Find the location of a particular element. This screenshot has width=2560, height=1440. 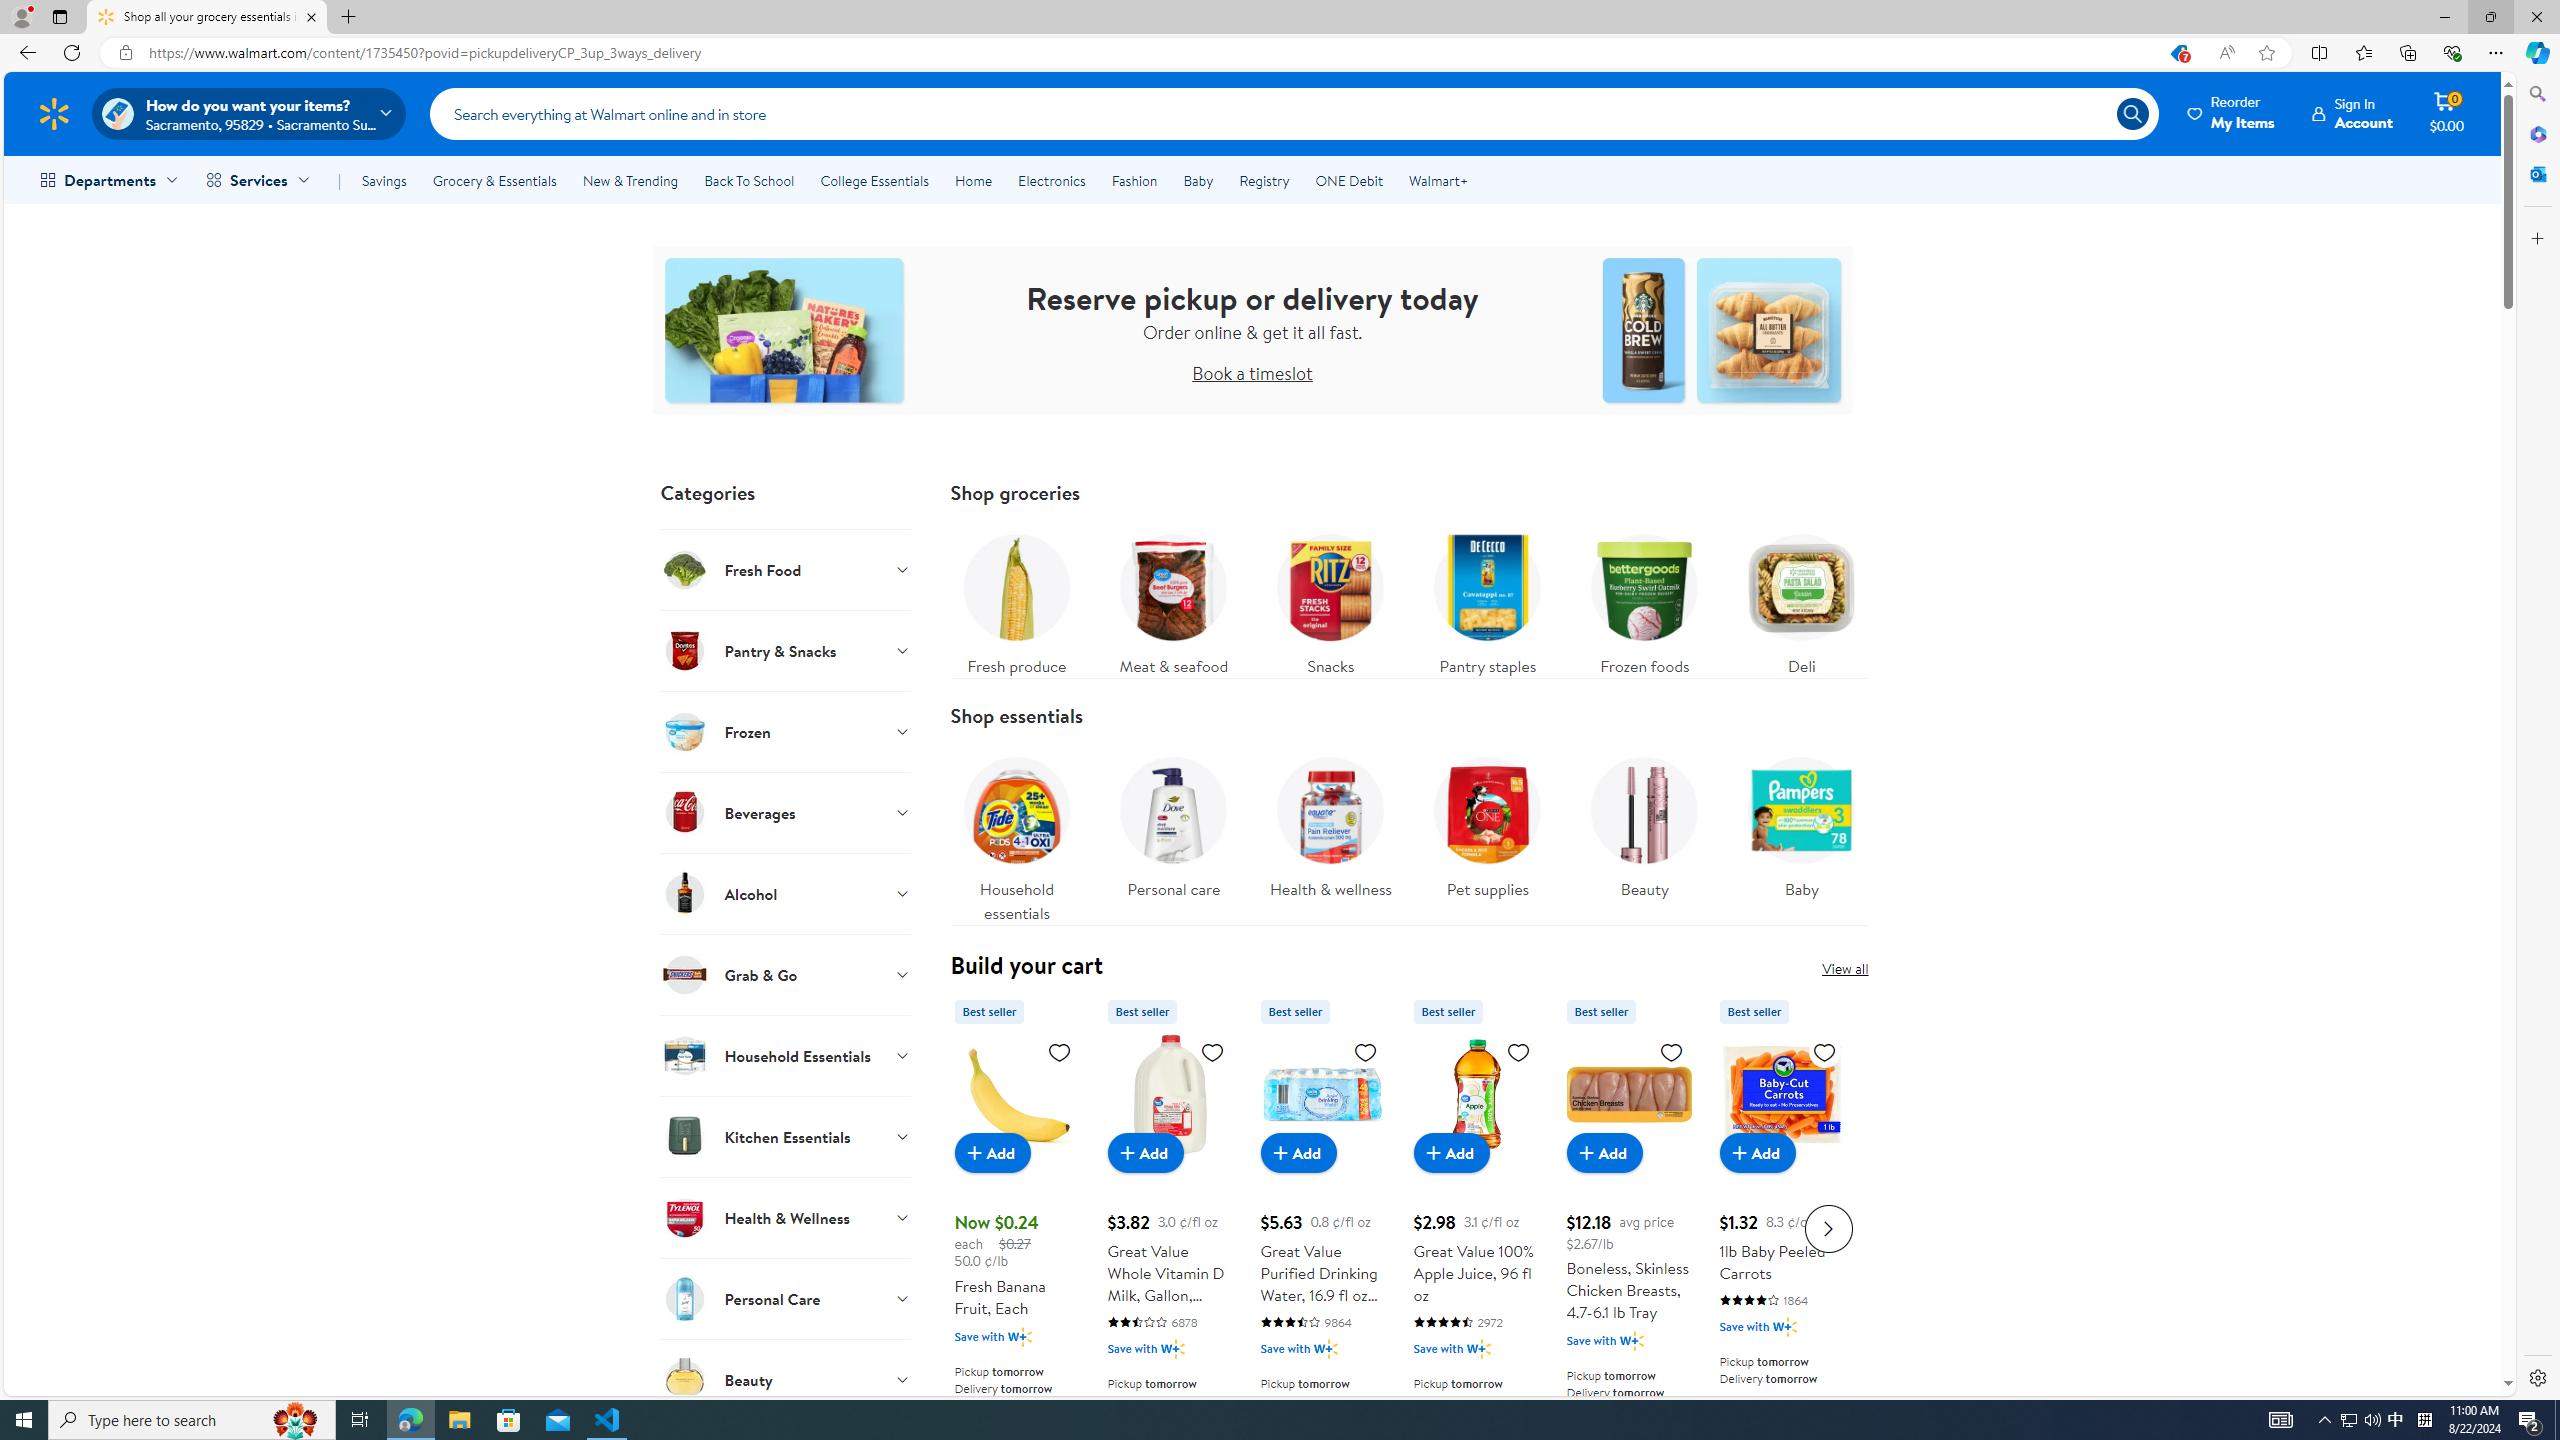

View all is located at coordinates (1845, 968).